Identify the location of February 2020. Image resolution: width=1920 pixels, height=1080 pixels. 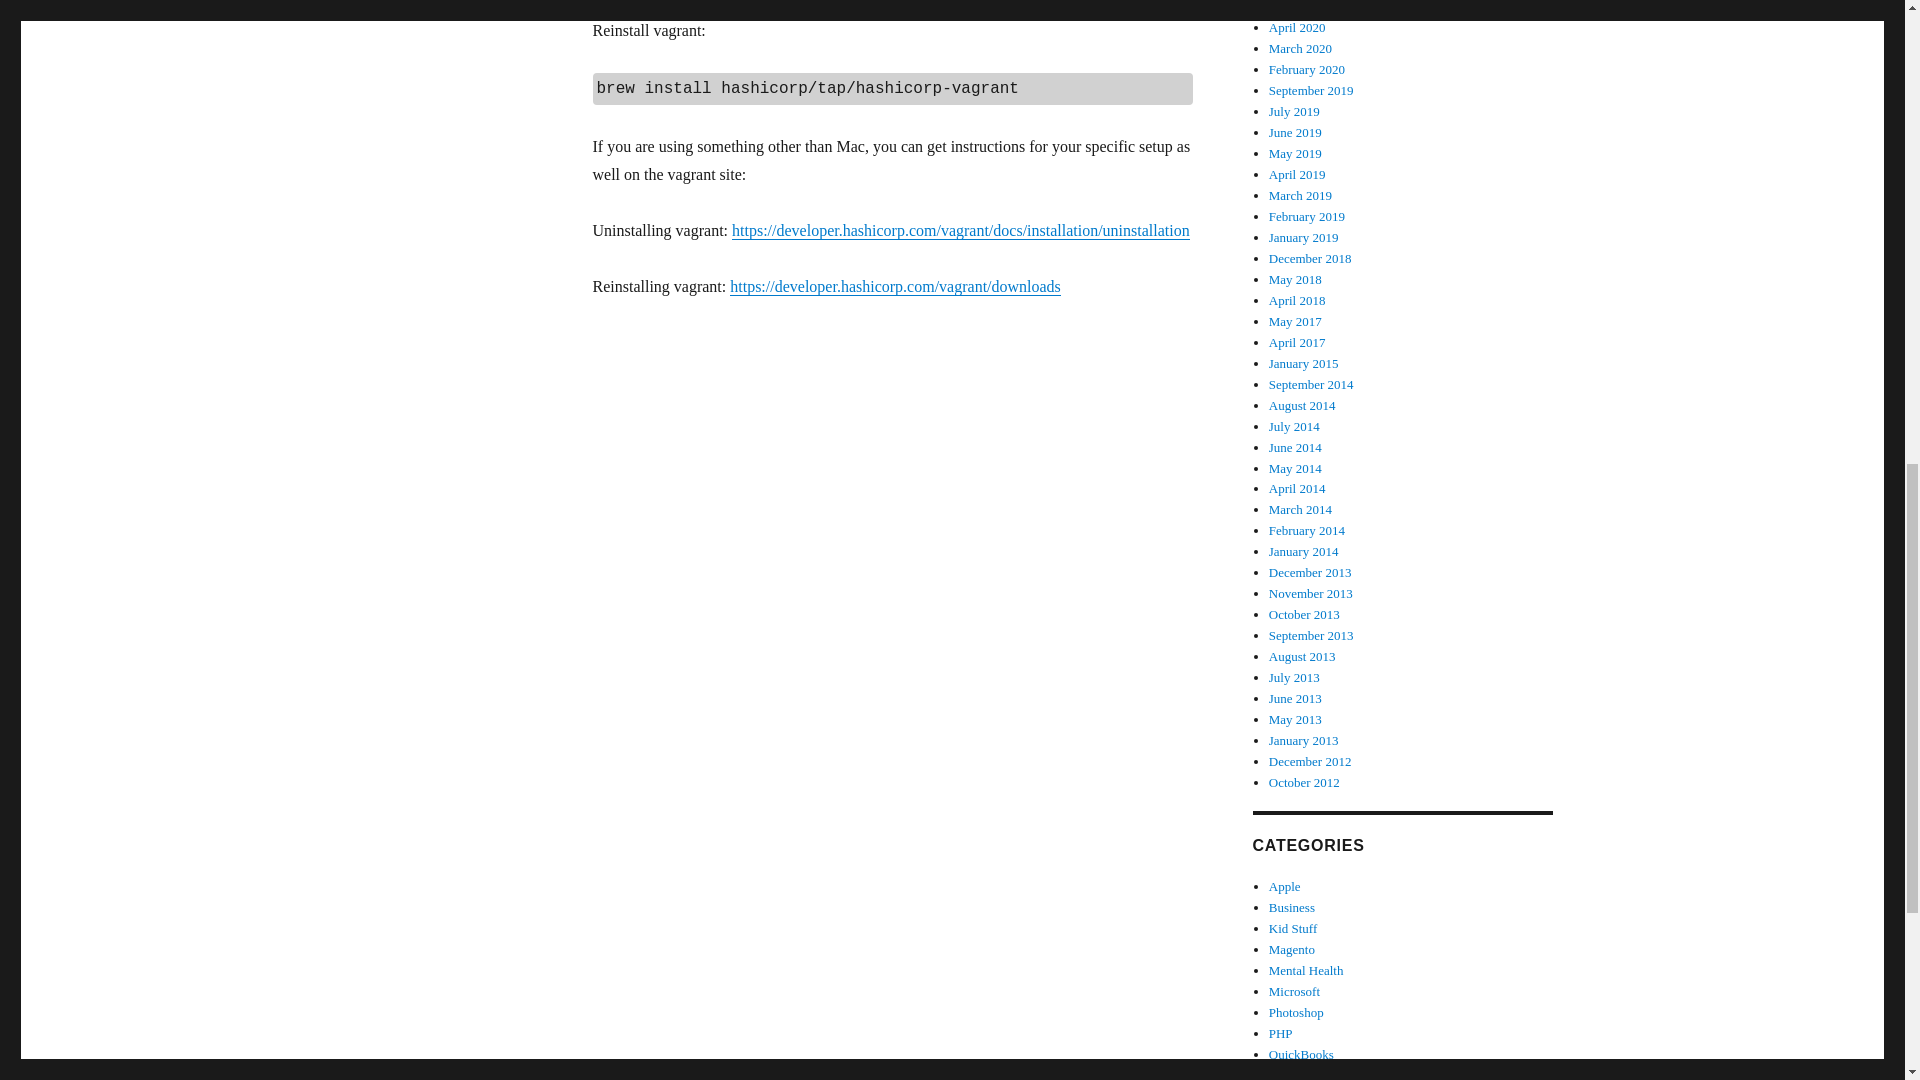
(1307, 68).